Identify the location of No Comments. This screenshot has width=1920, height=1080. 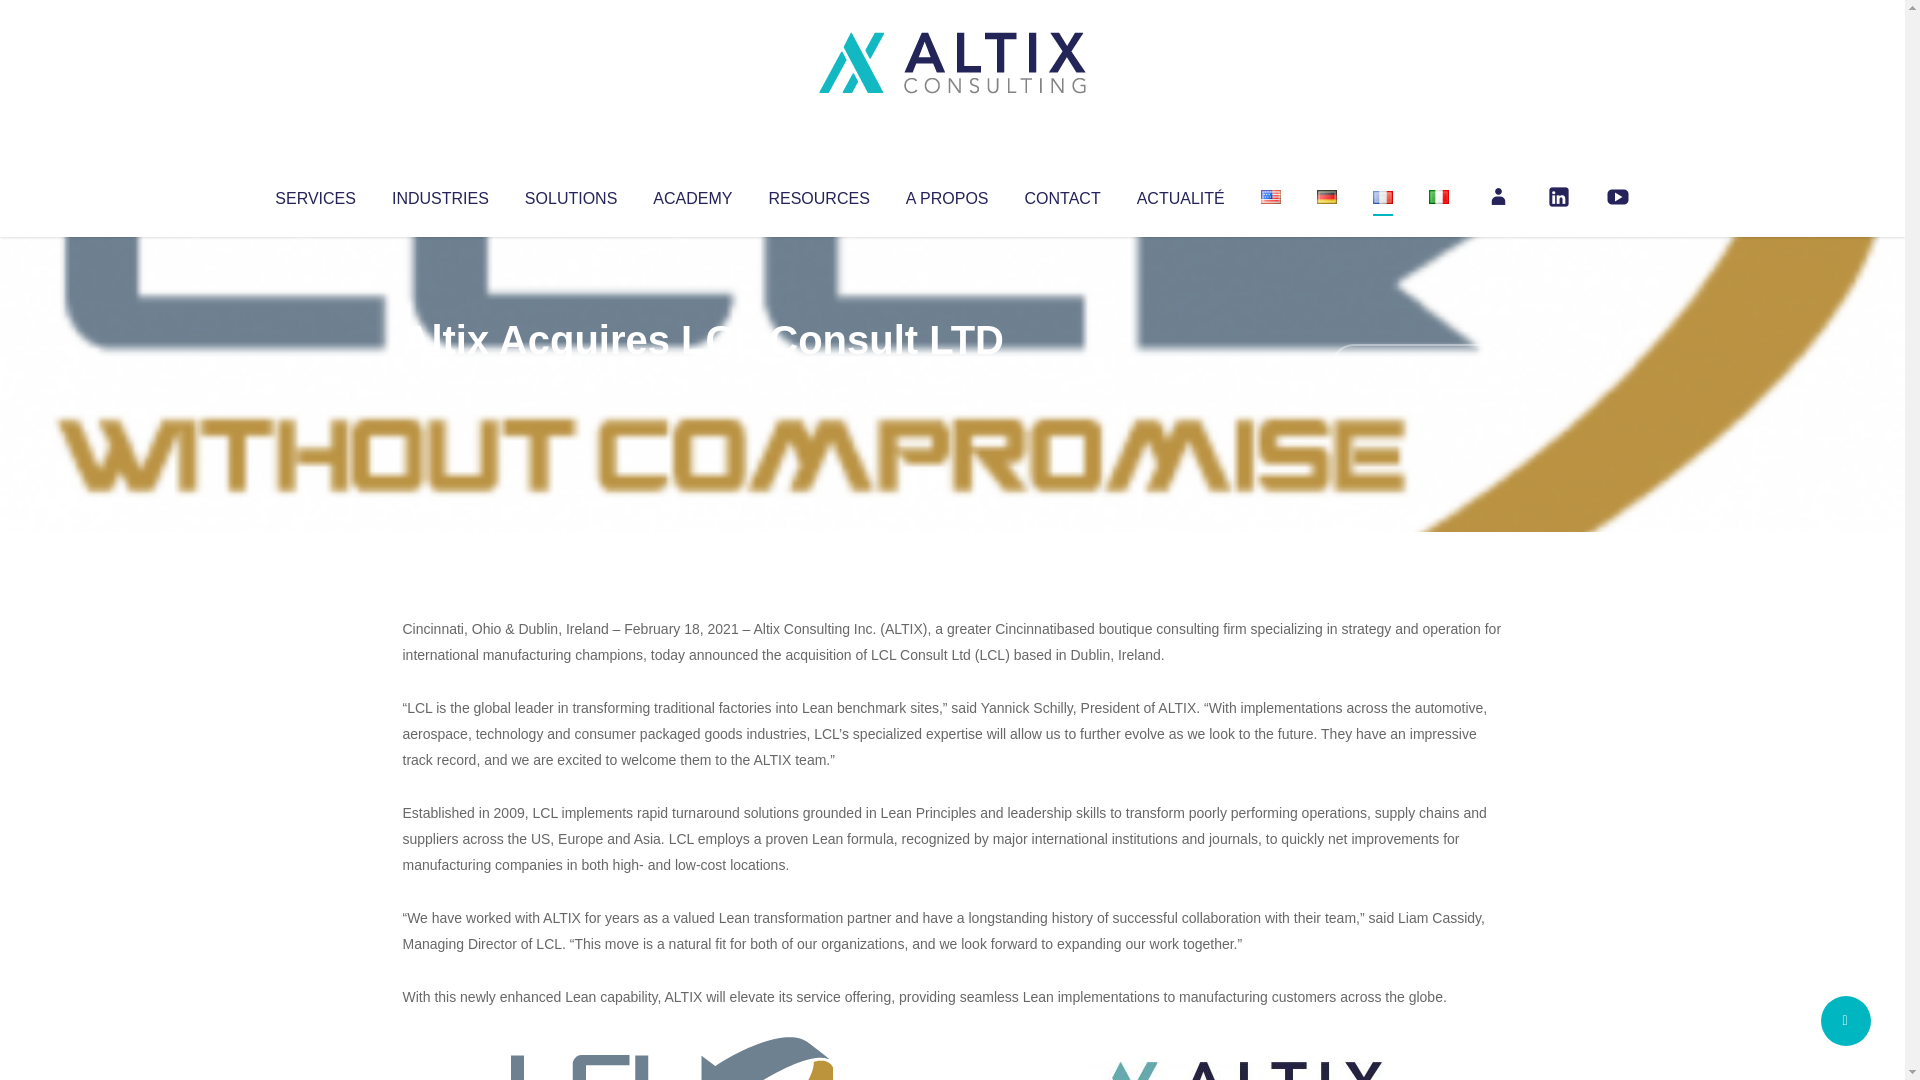
(1416, 366).